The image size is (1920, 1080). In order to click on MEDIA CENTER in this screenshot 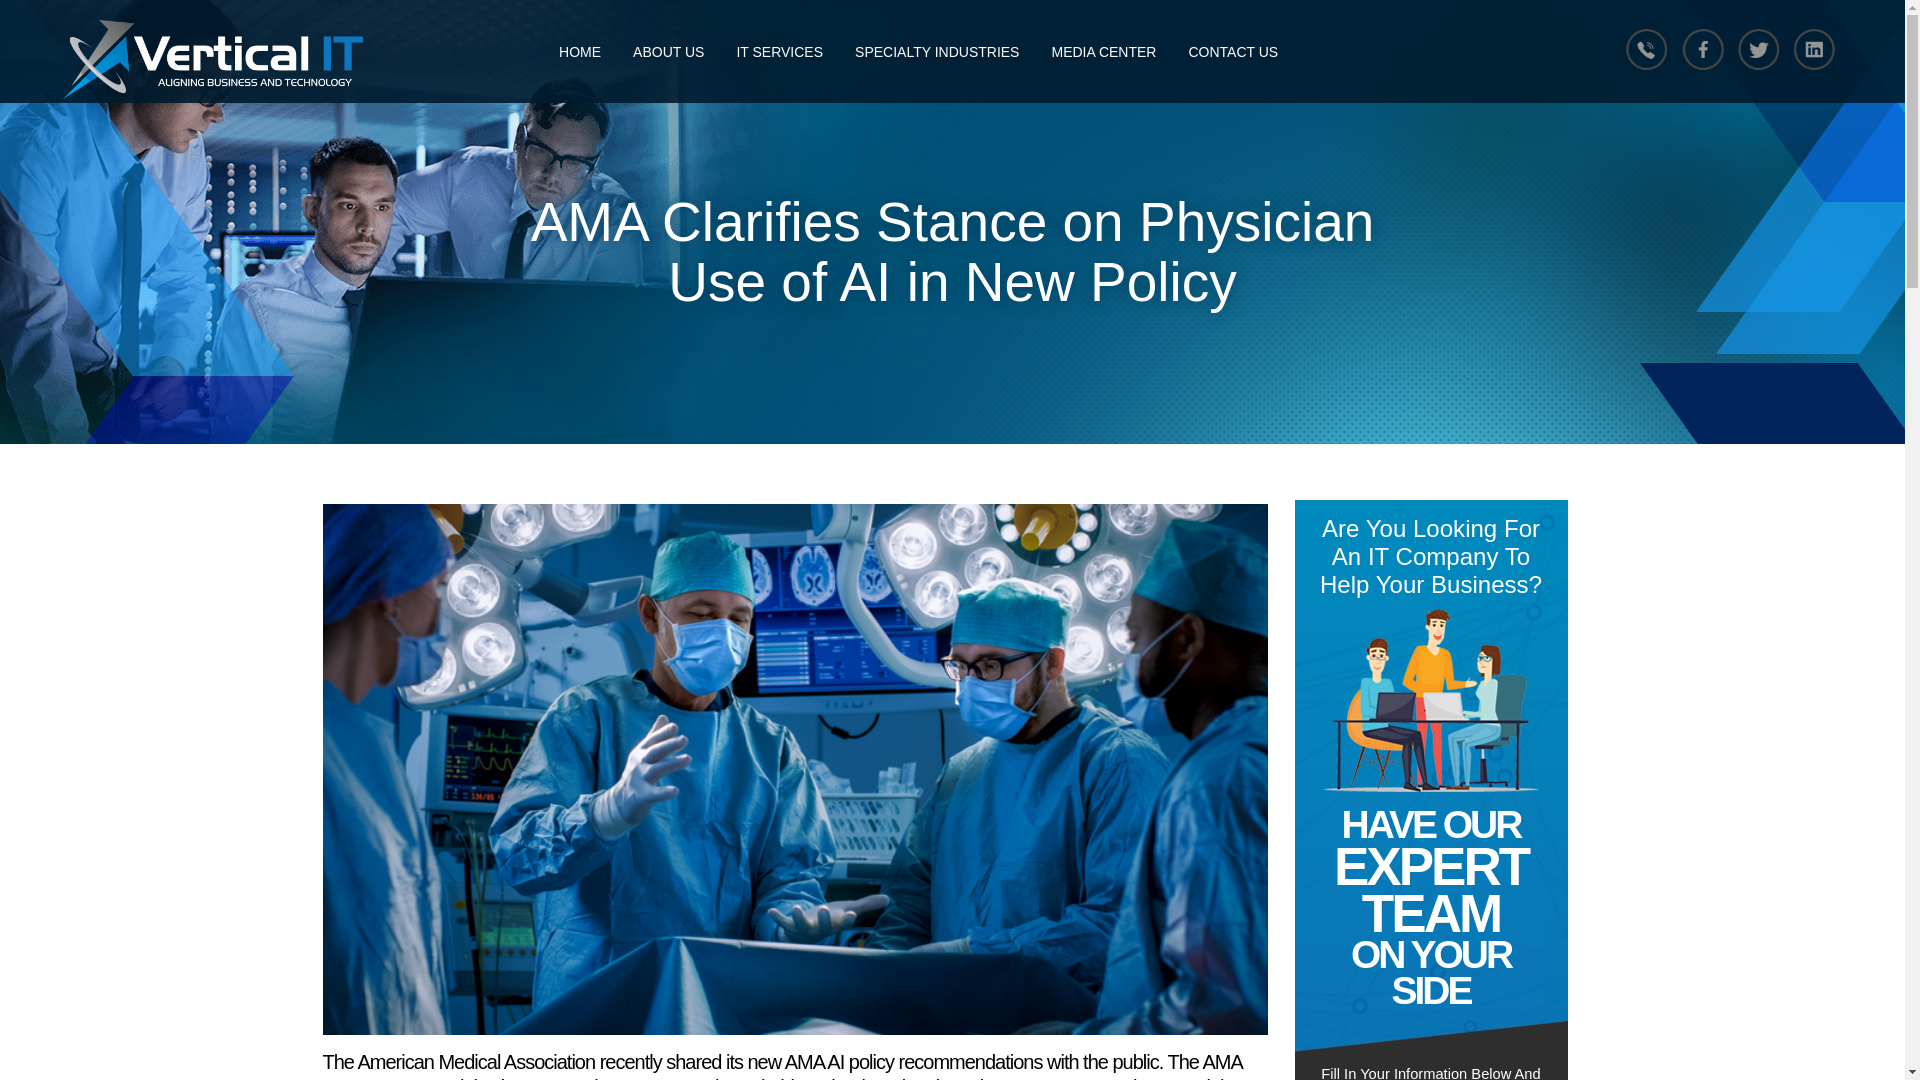, I will do `click(1102, 52)`.